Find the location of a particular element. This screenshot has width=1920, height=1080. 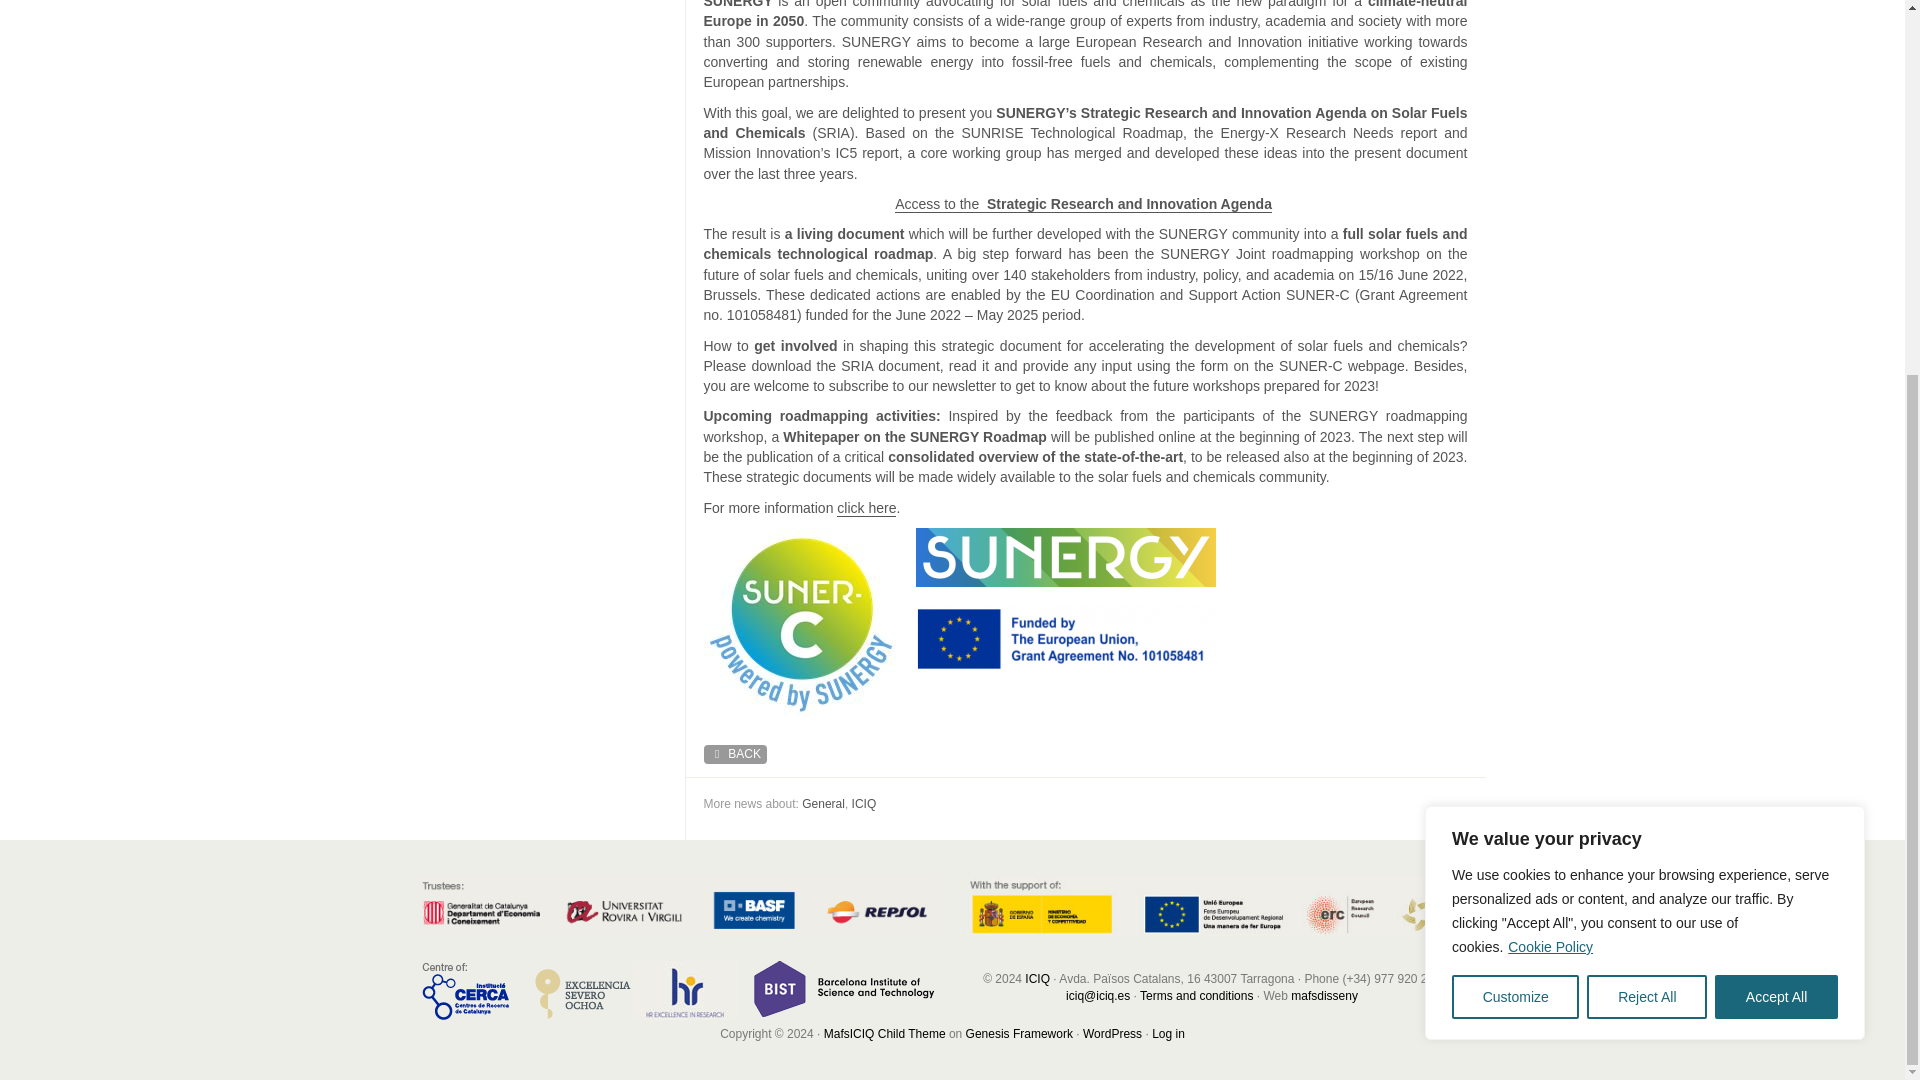

Accept All is located at coordinates (1776, 433).